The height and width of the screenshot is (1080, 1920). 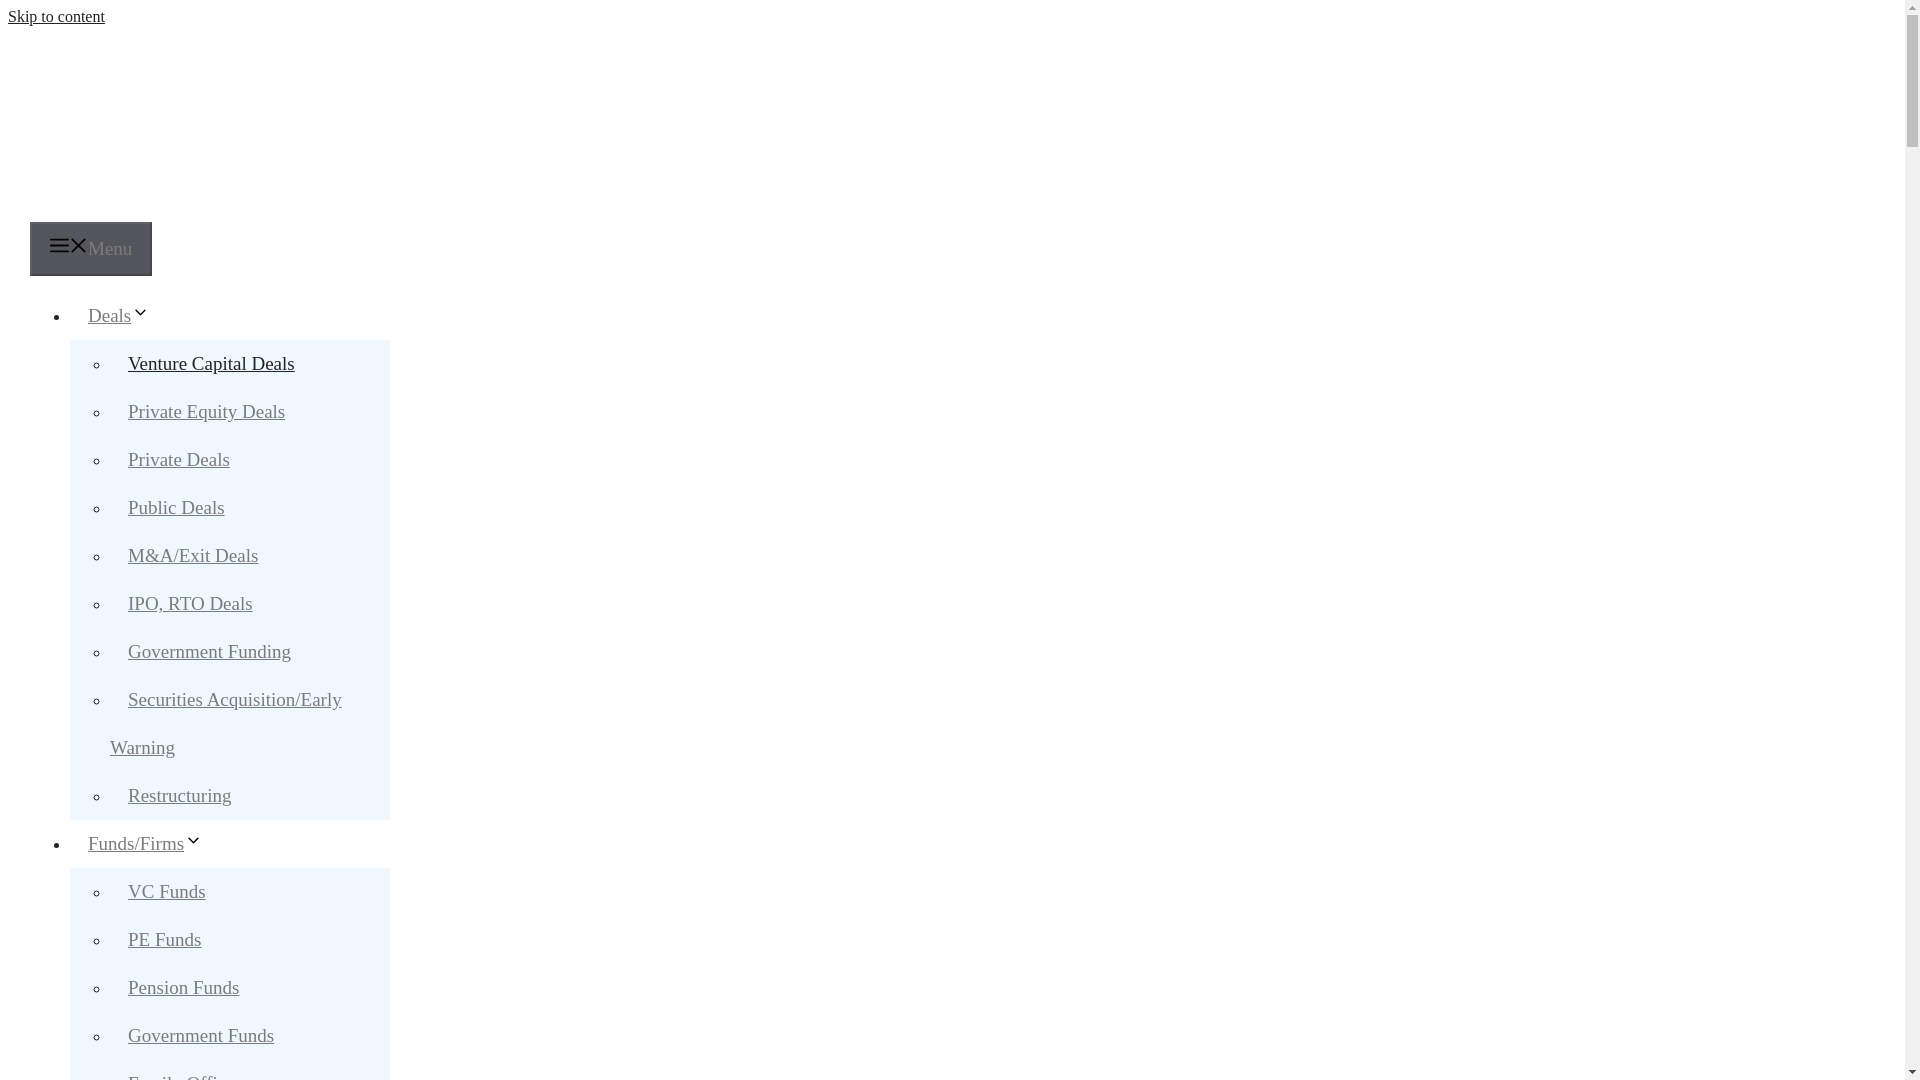 I want to click on Deals, so click(x=128, y=315).